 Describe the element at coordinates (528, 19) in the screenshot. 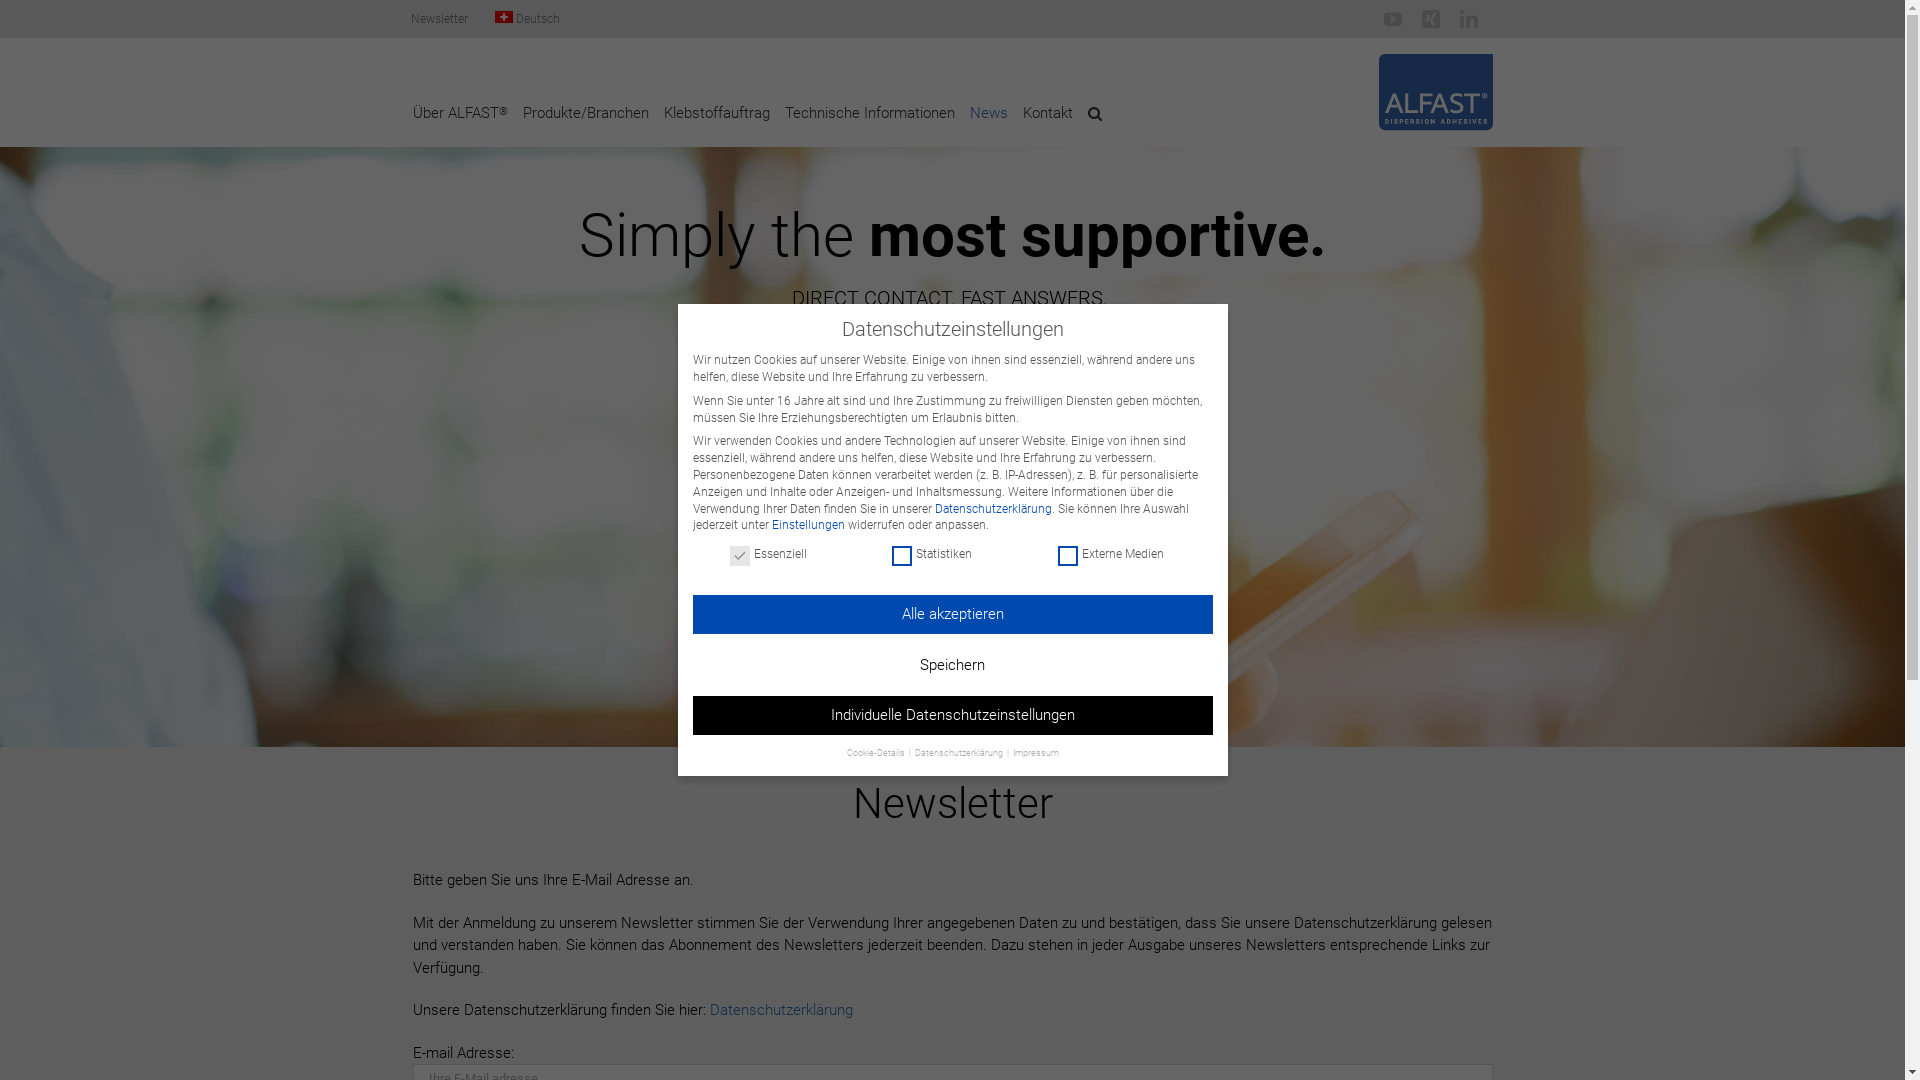

I see `Deutsch` at that location.